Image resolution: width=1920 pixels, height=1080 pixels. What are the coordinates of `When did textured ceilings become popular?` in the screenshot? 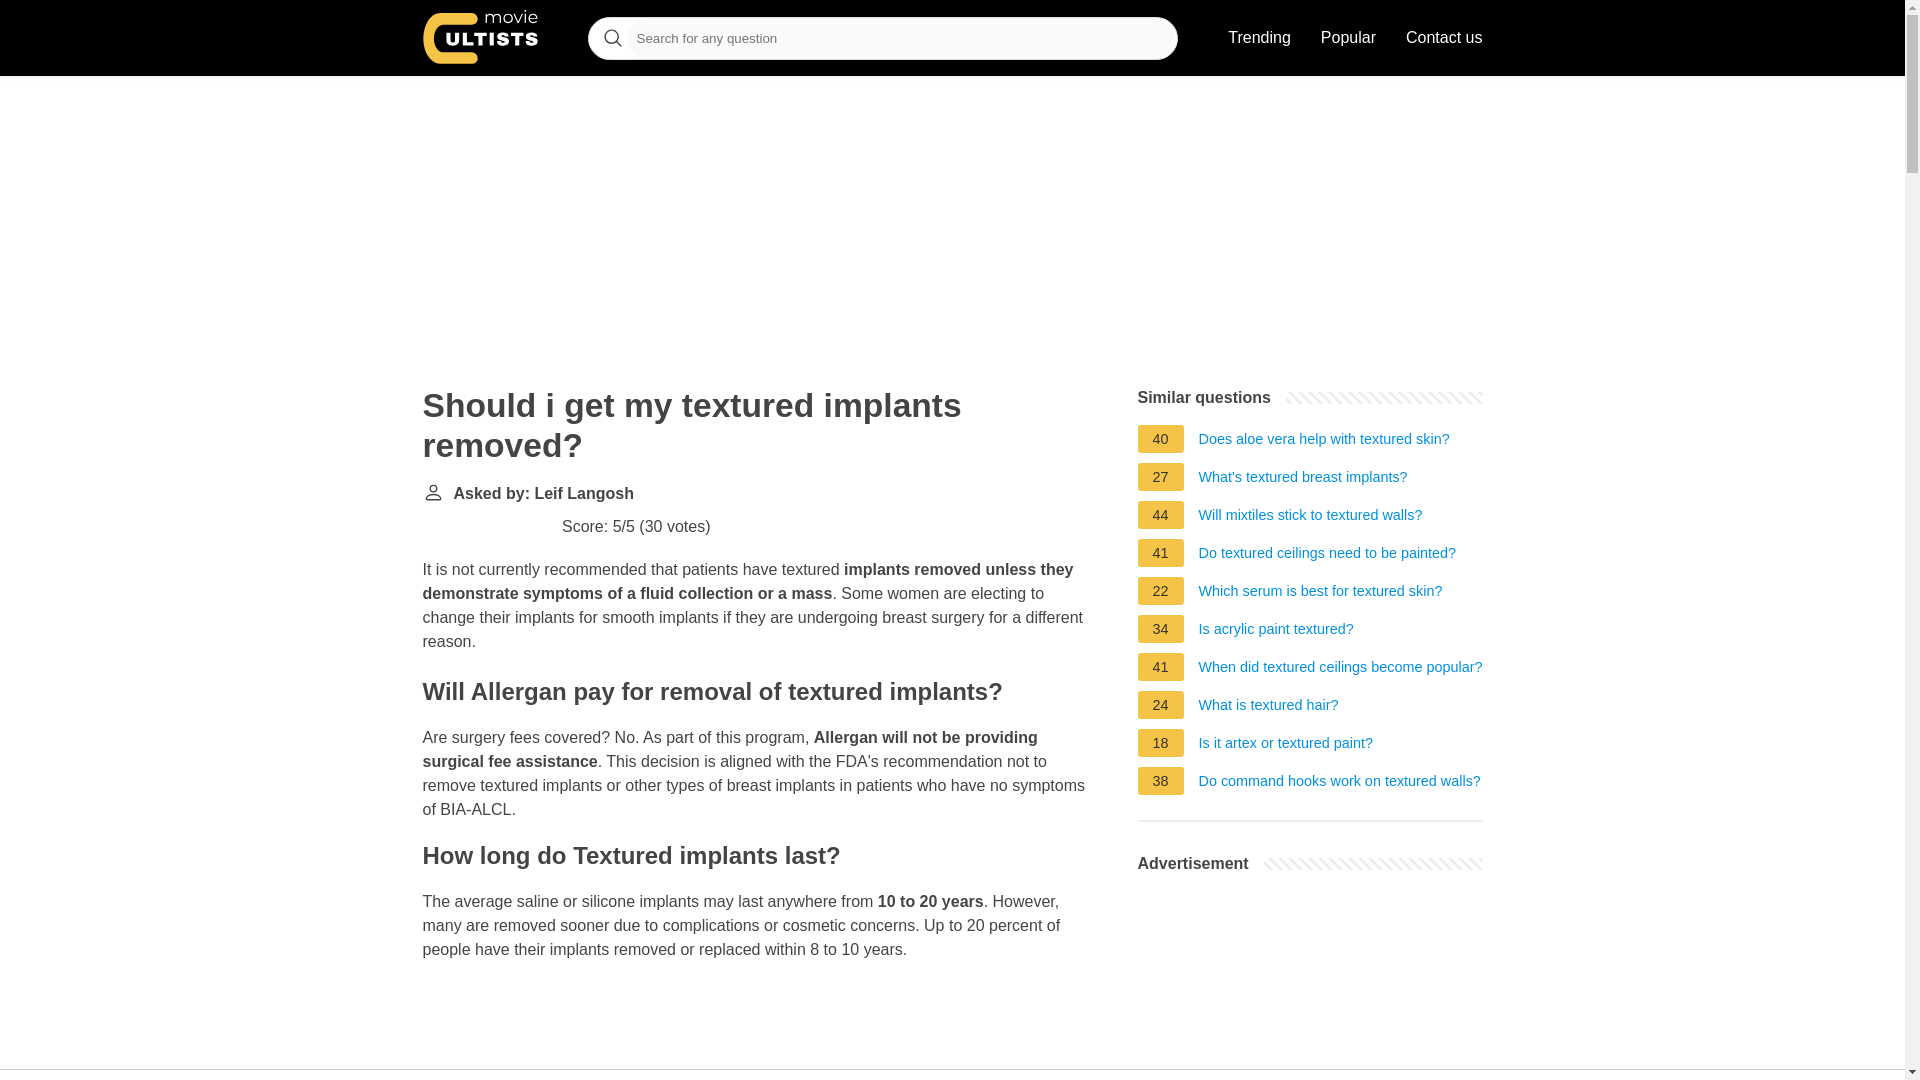 It's located at (1340, 670).